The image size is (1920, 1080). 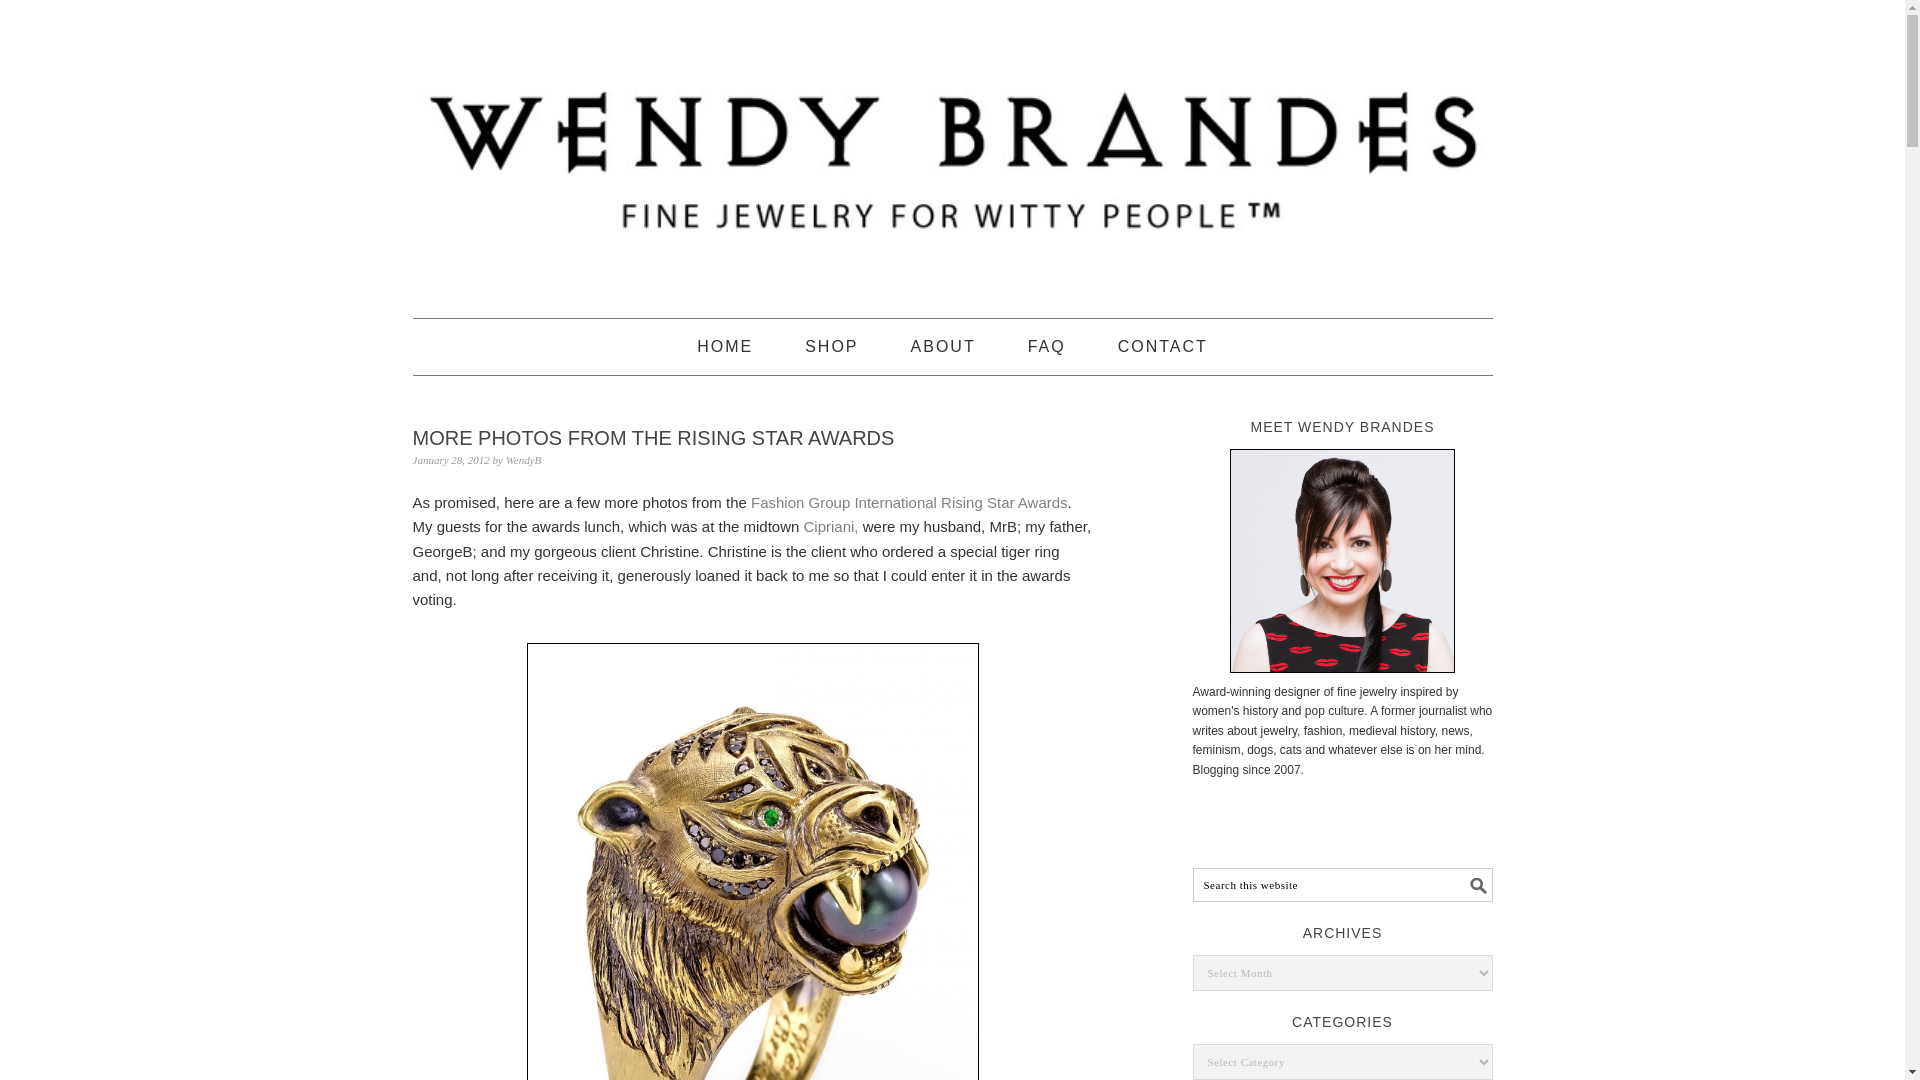 What do you see at coordinates (1046, 346) in the screenshot?
I see `FAQ` at bounding box center [1046, 346].